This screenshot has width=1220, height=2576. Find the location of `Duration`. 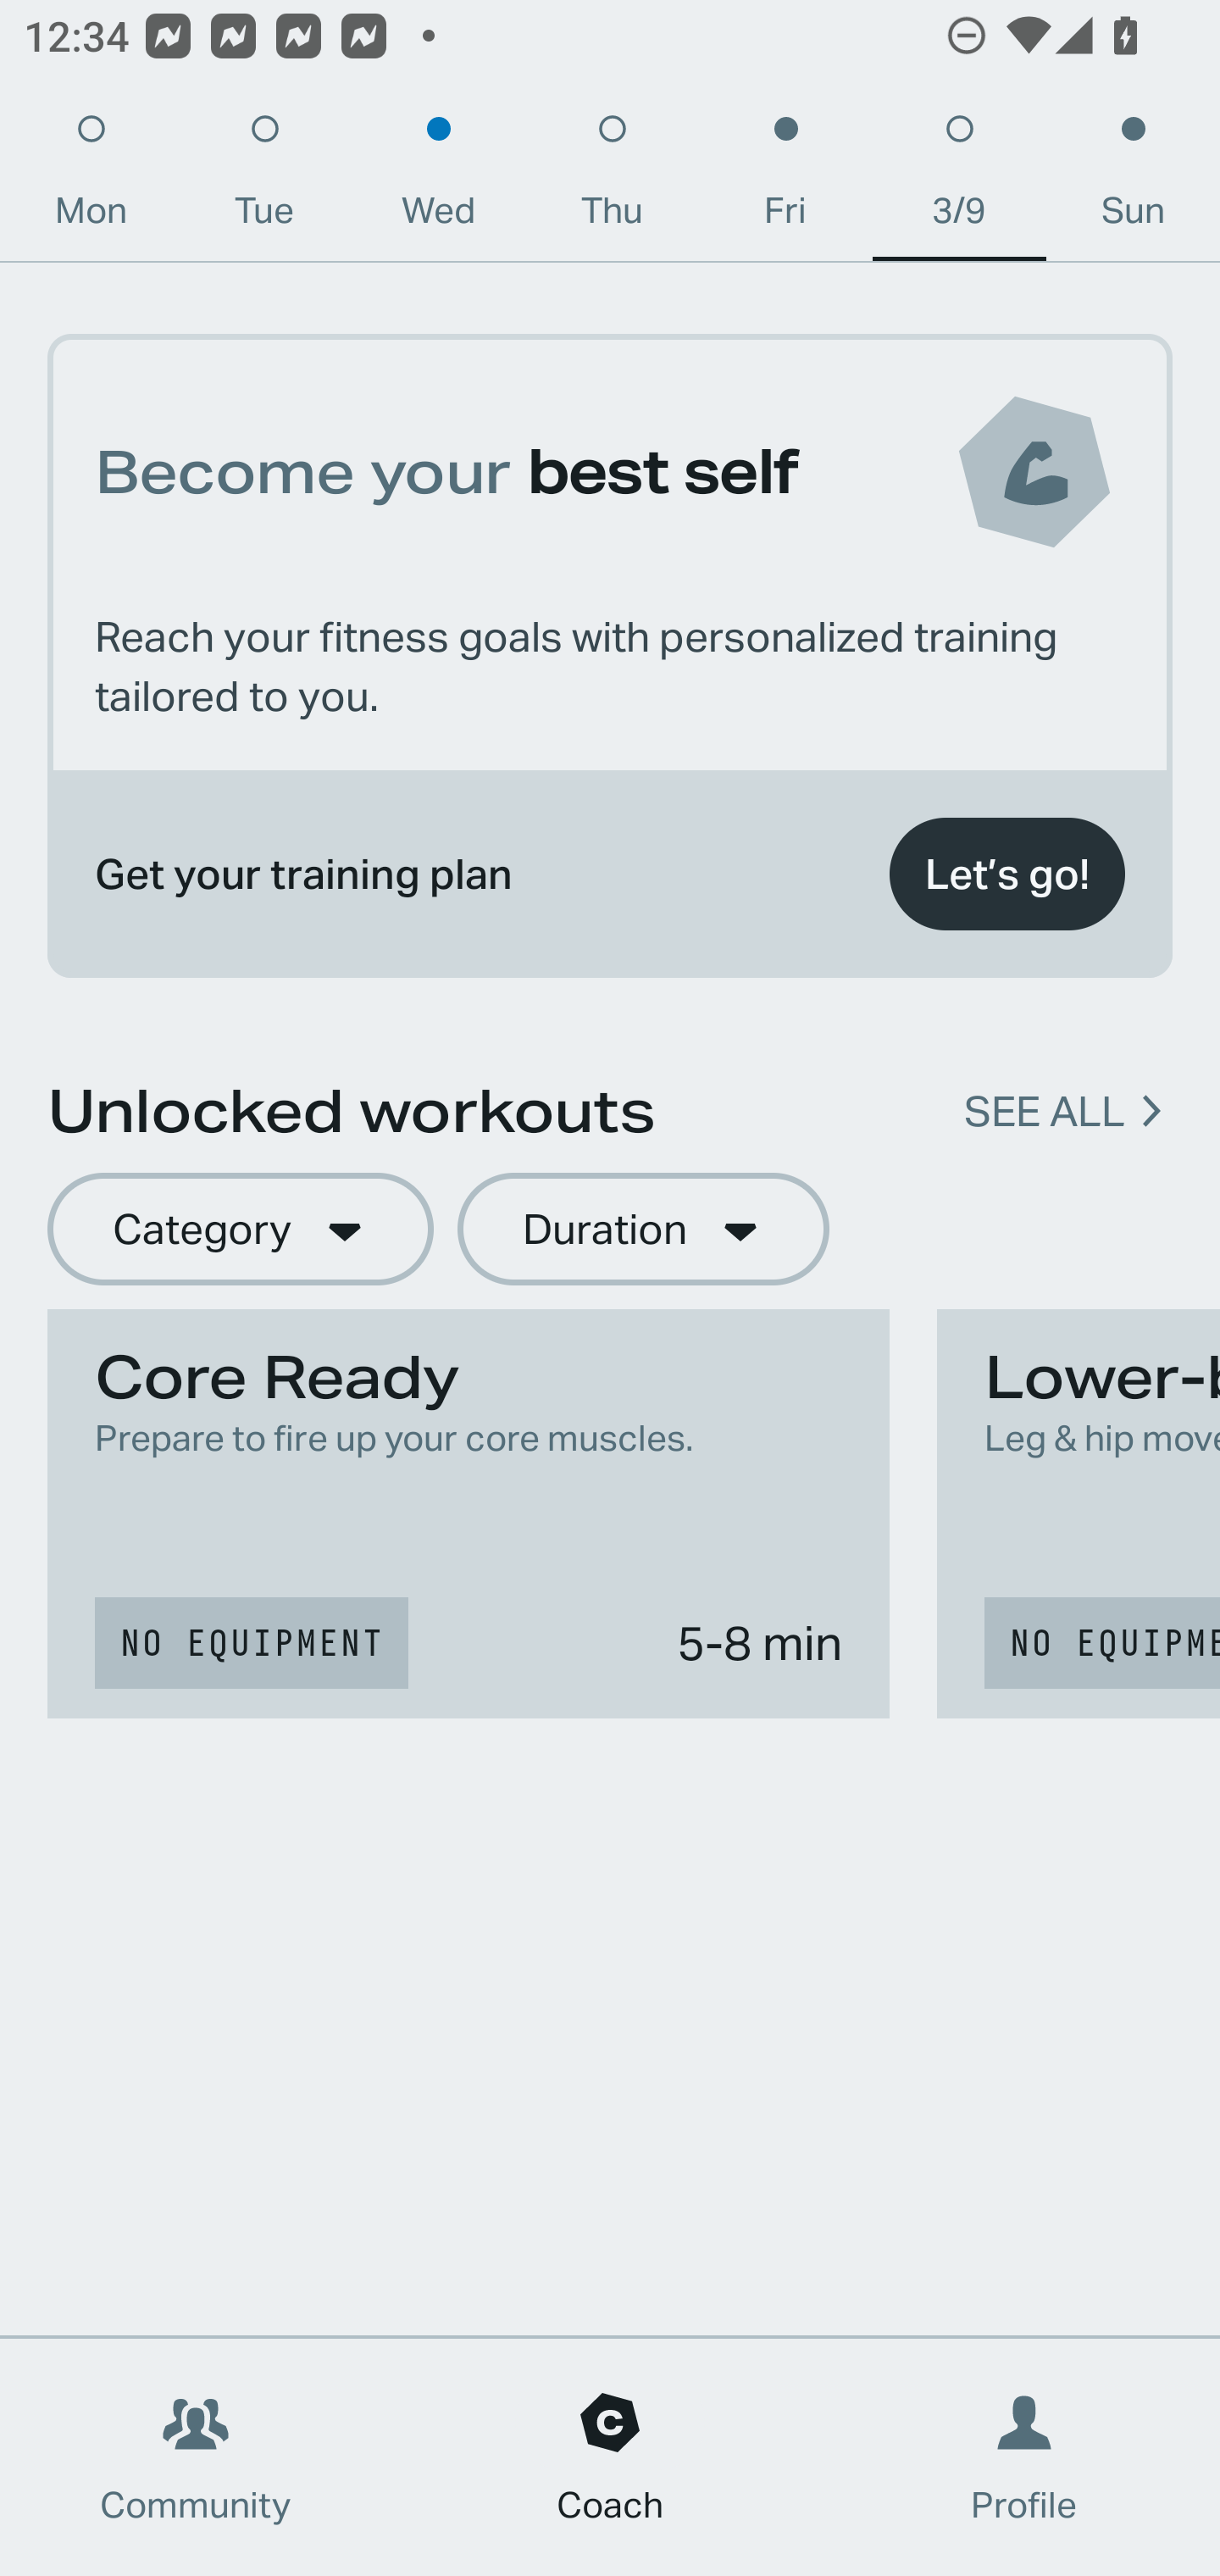

Duration is located at coordinates (643, 1230).